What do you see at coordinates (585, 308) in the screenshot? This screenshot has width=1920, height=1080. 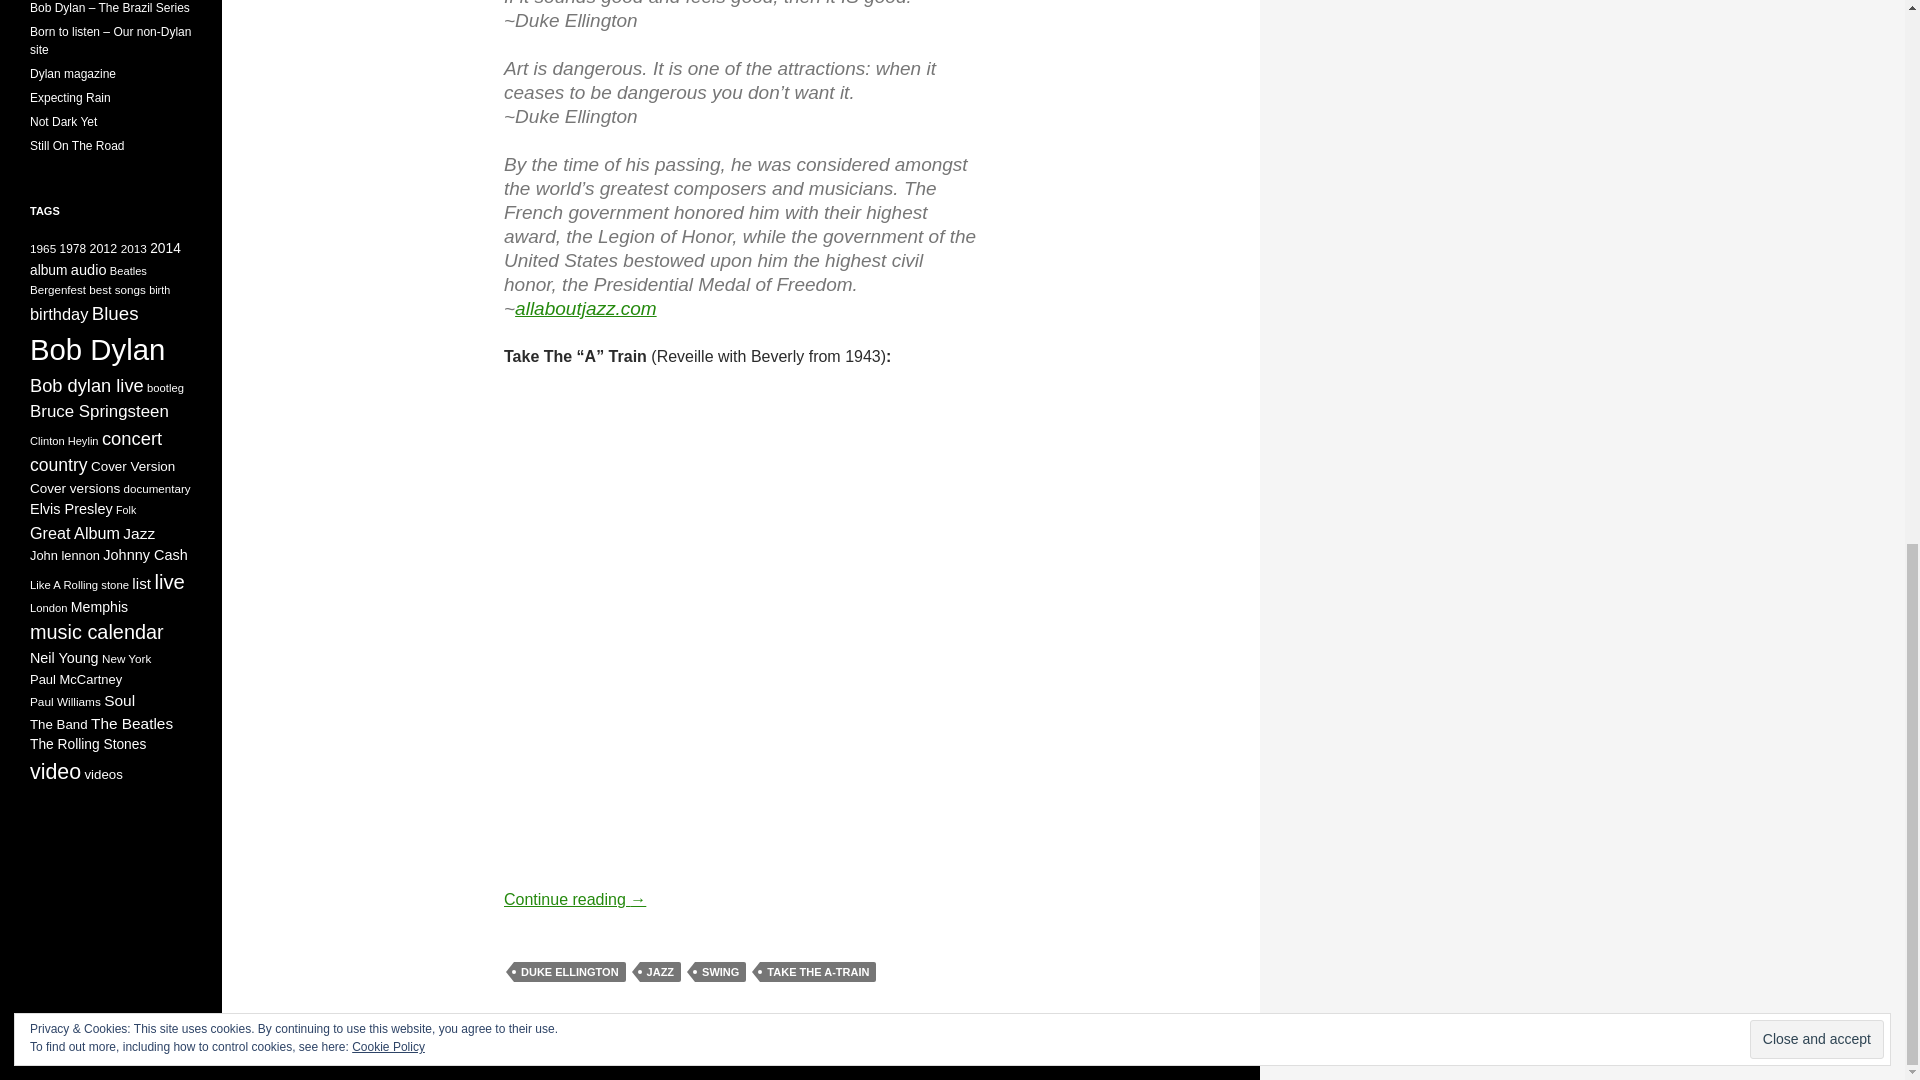 I see `allaboutjazz.com` at bounding box center [585, 308].